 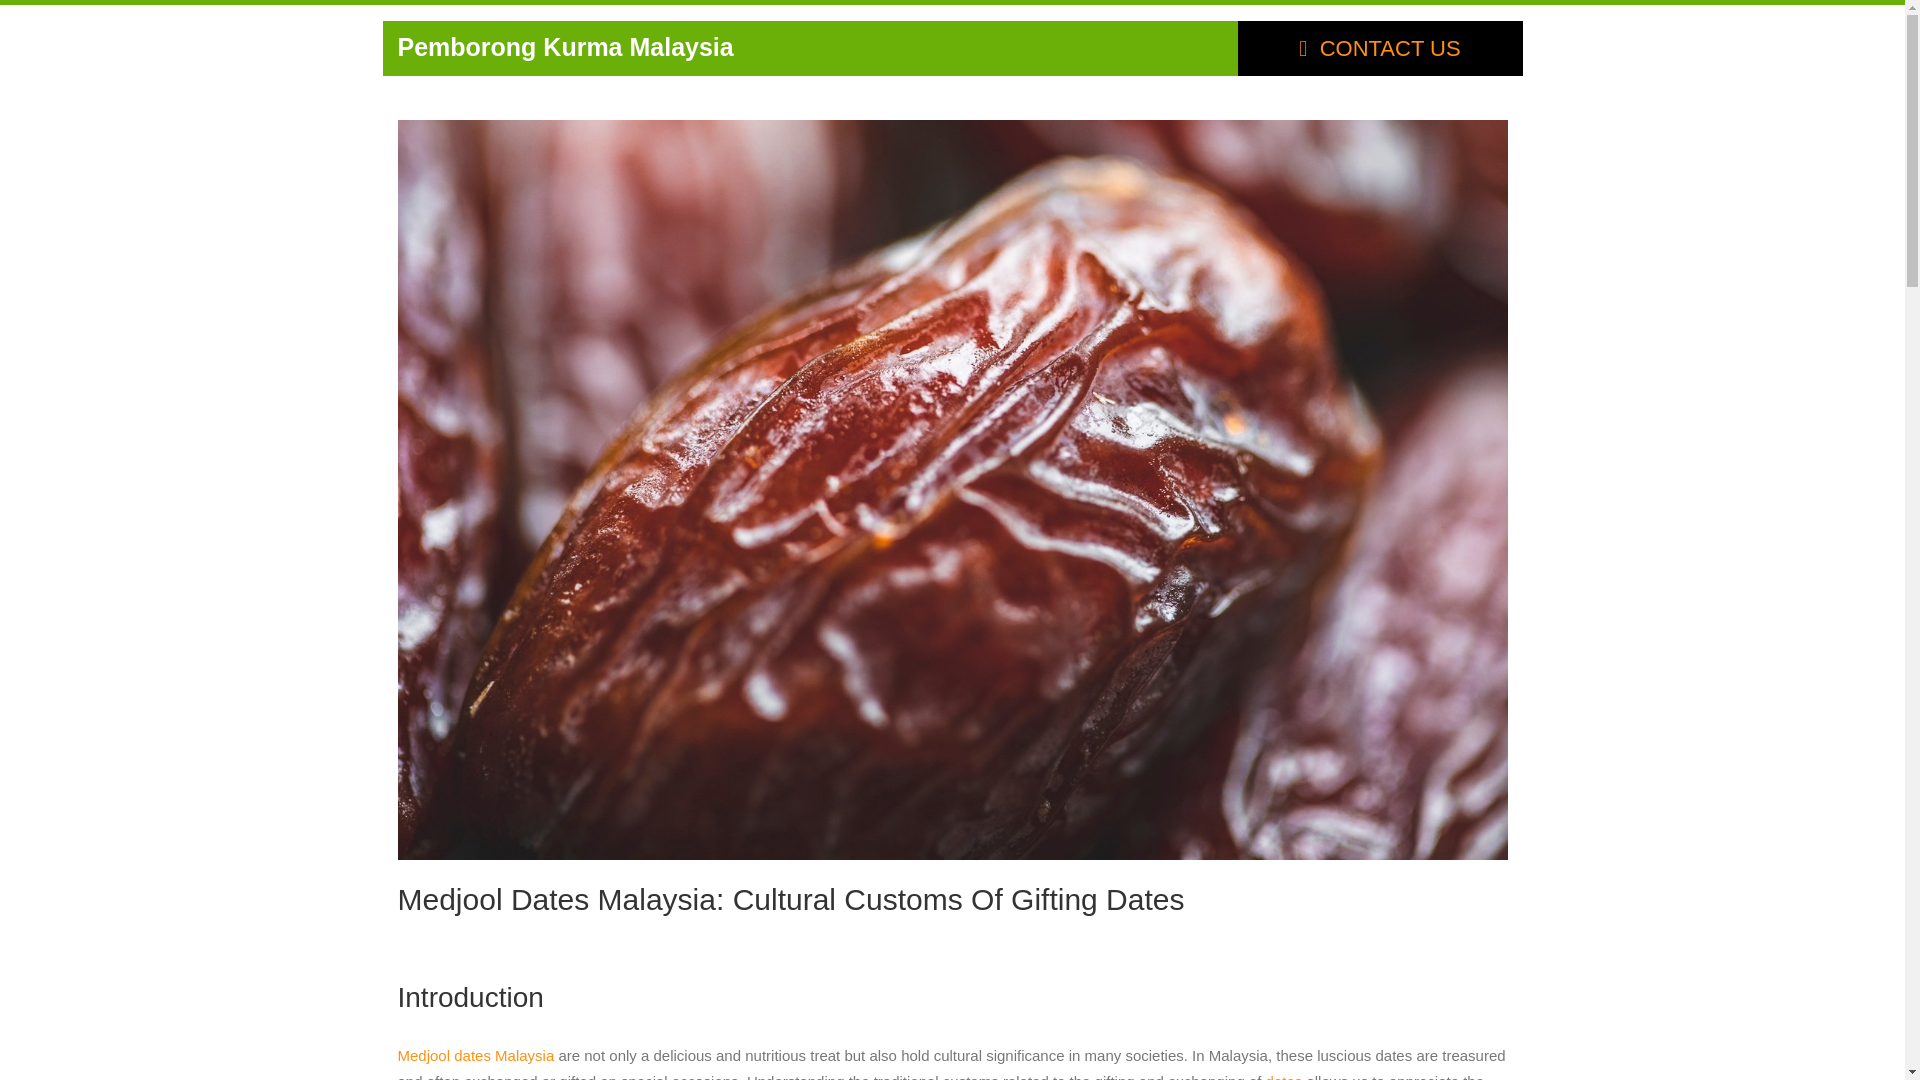 What do you see at coordinates (1379, 48) in the screenshot?
I see `  CONTACT US` at bounding box center [1379, 48].